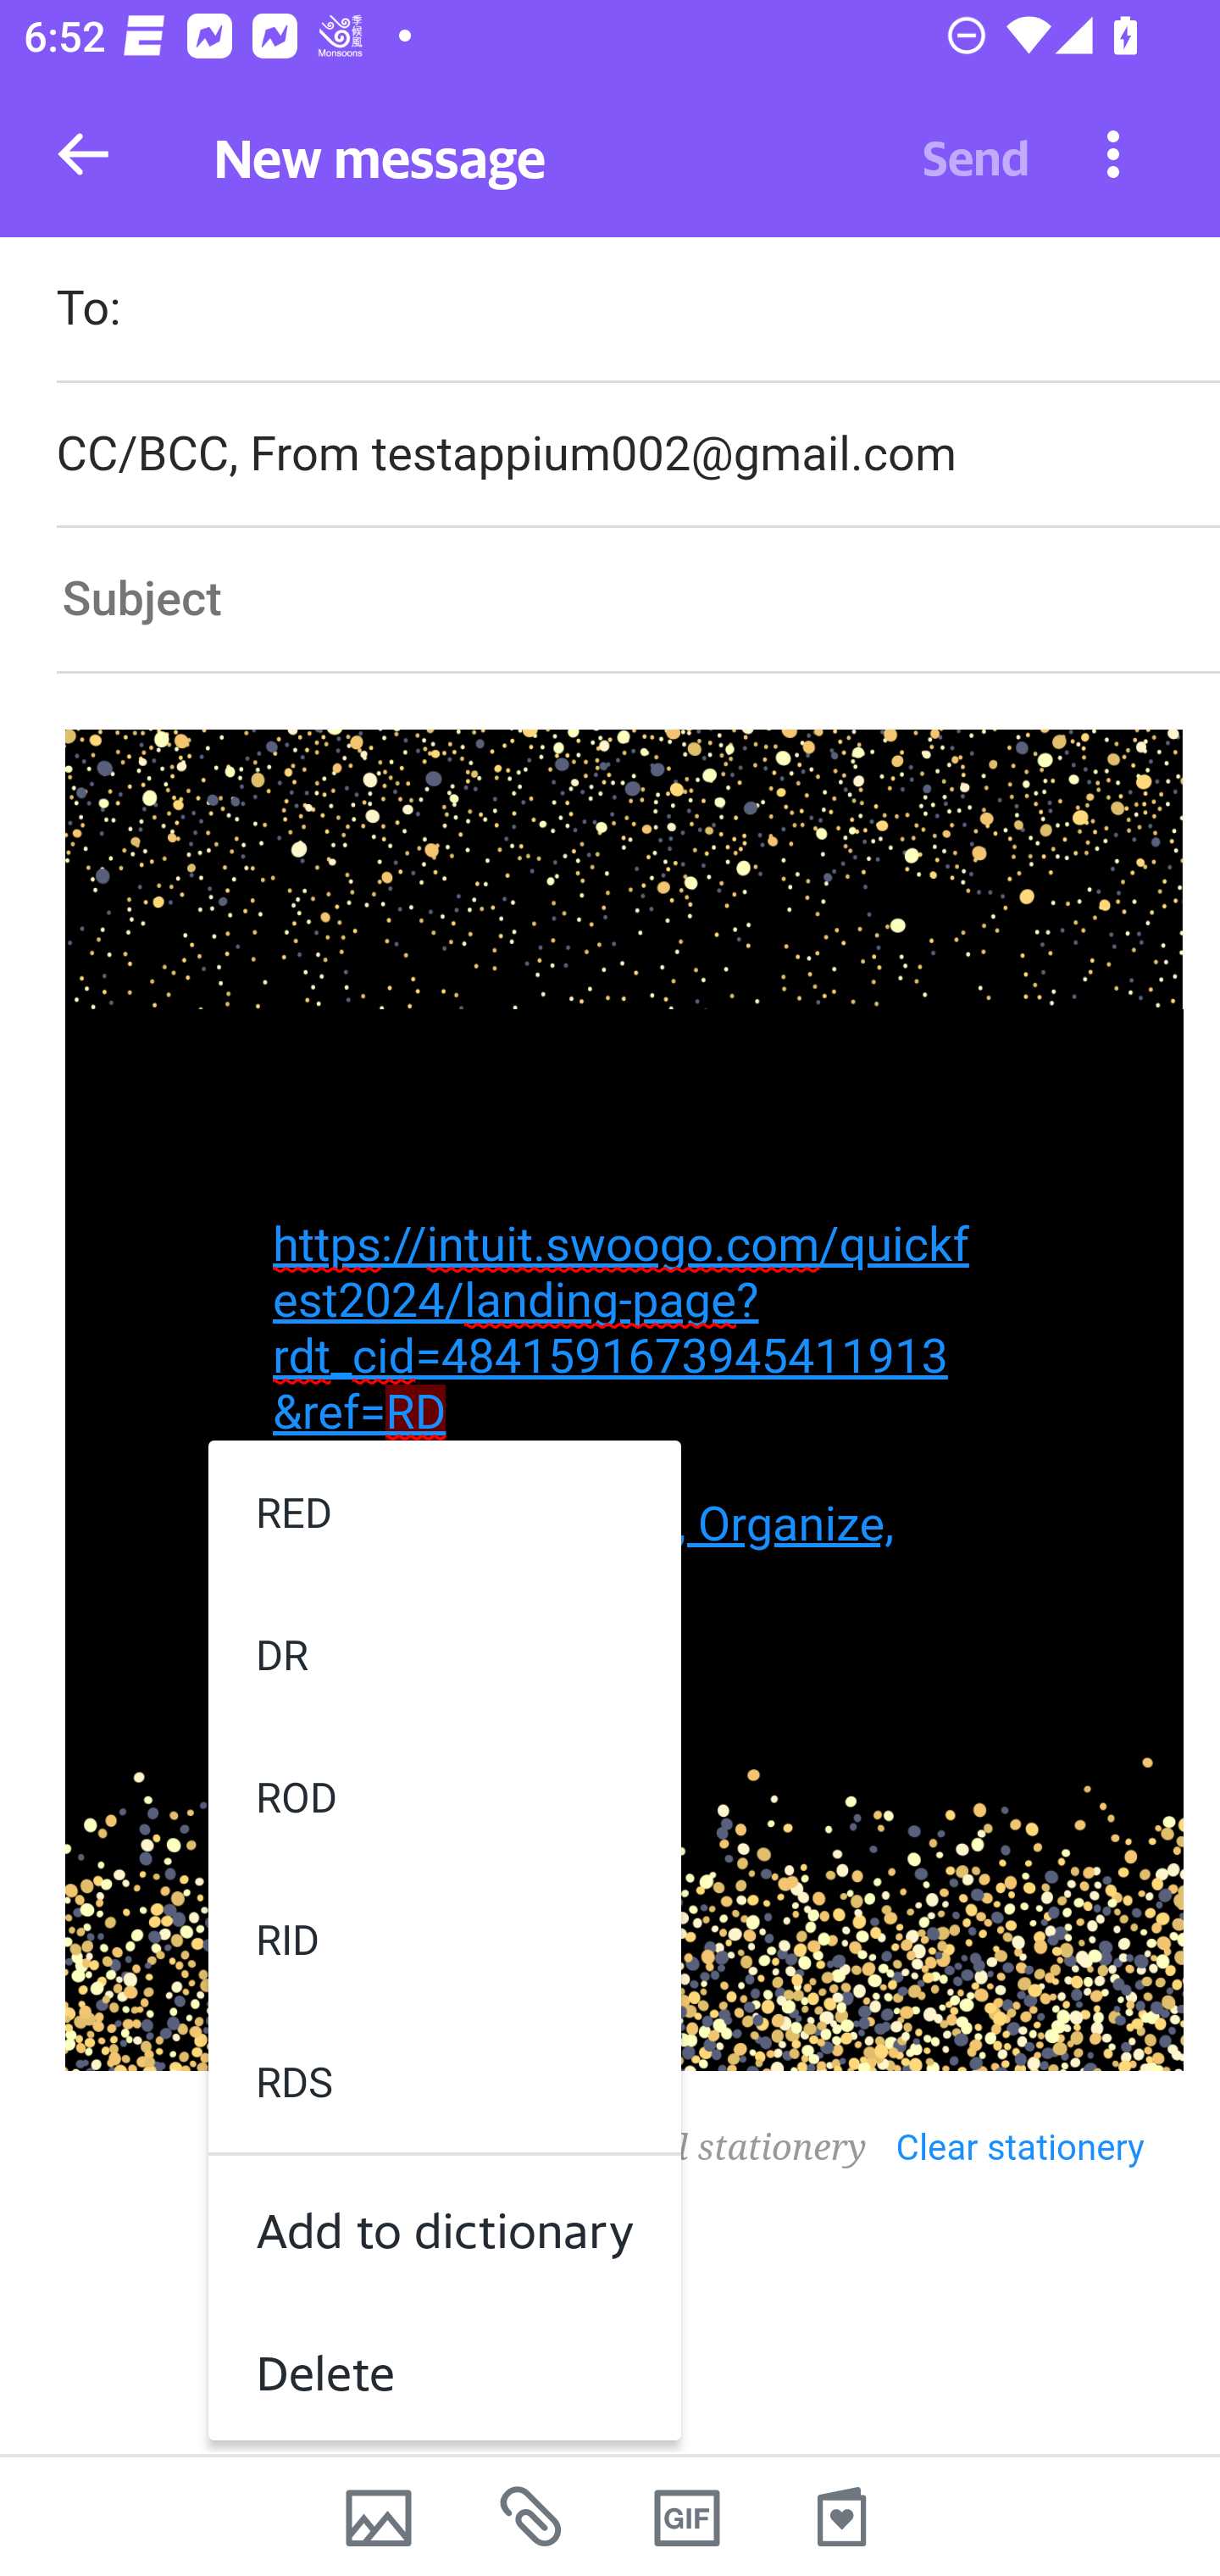  Describe the element at coordinates (444, 1939) in the screenshot. I see `RID` at that location.